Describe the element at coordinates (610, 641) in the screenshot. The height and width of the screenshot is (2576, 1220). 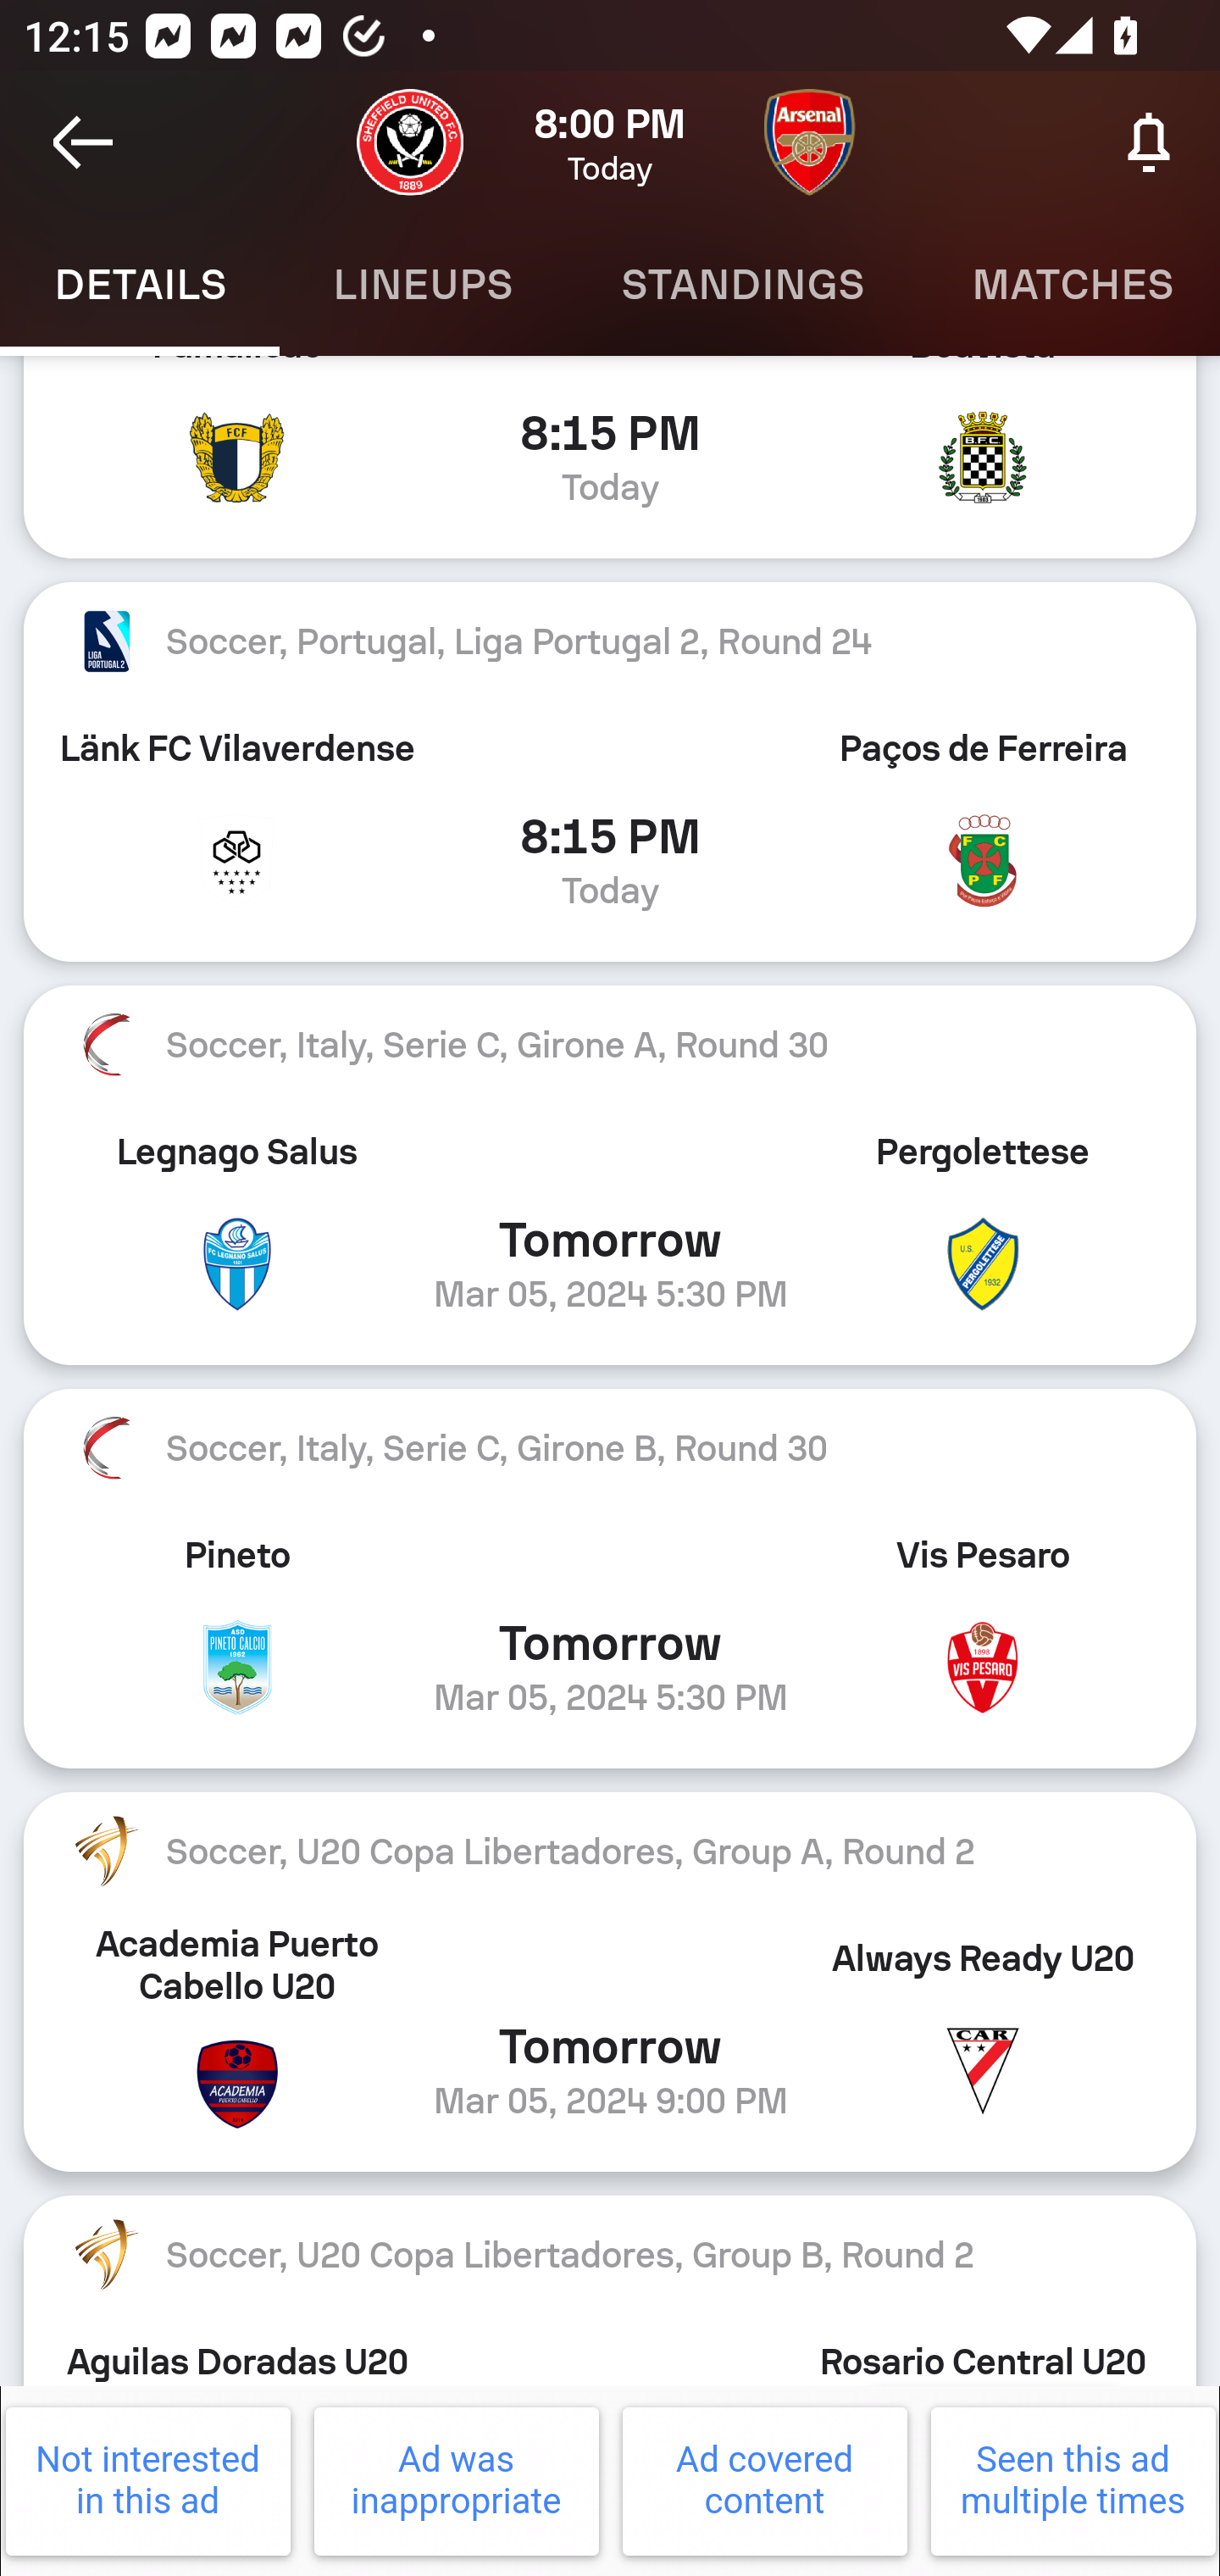
I see `Soccer, Portugal, Liga Portugal 2, Round 24` at that location.